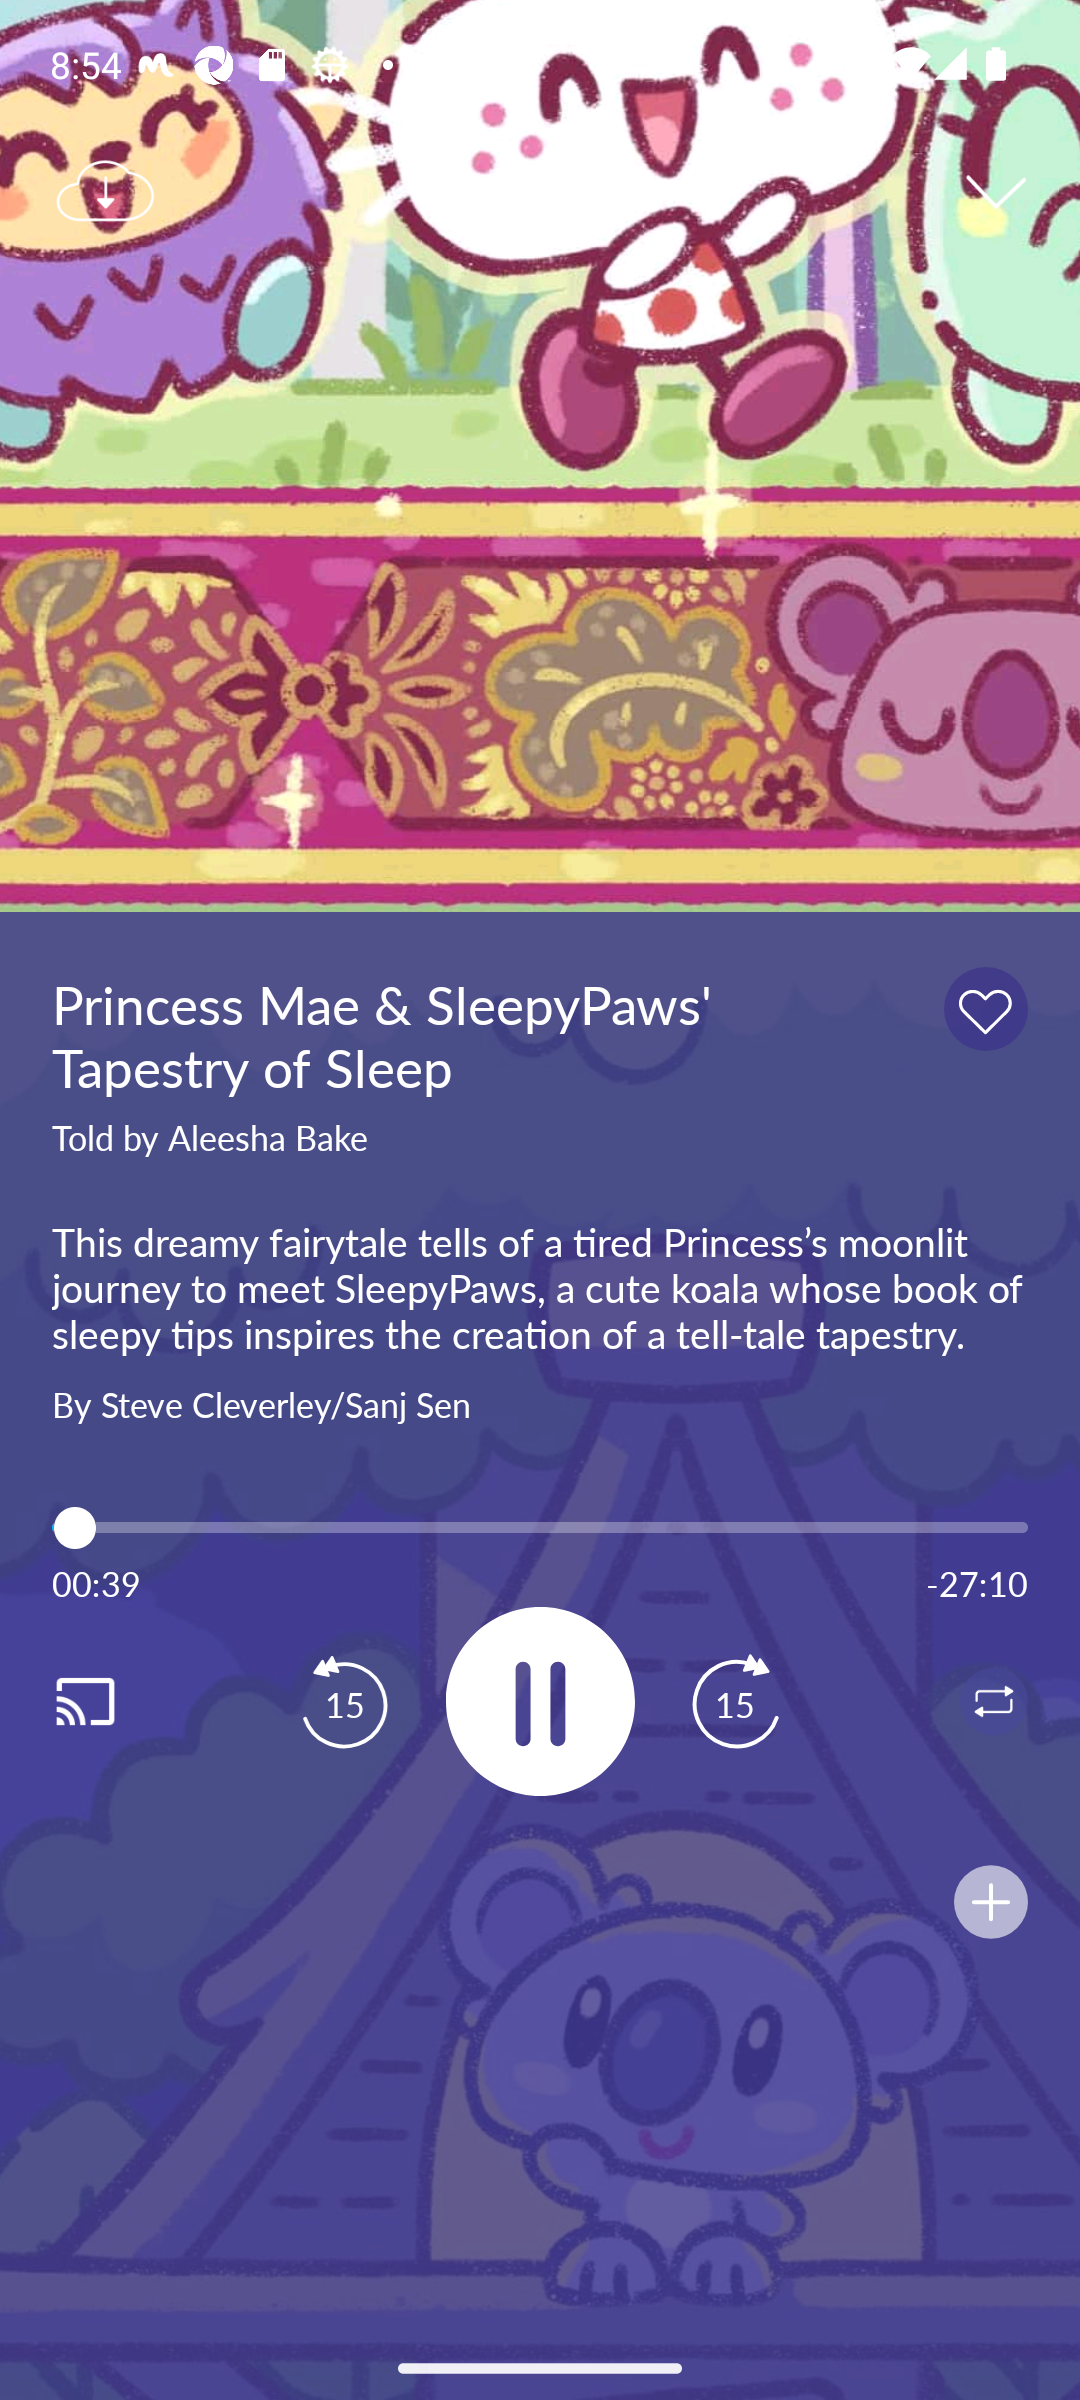 The height and width of the screenshot is (2400, 1080). Describe the element at coordinates (540, 1528) in the screenshot. I see `38.0` at that location.